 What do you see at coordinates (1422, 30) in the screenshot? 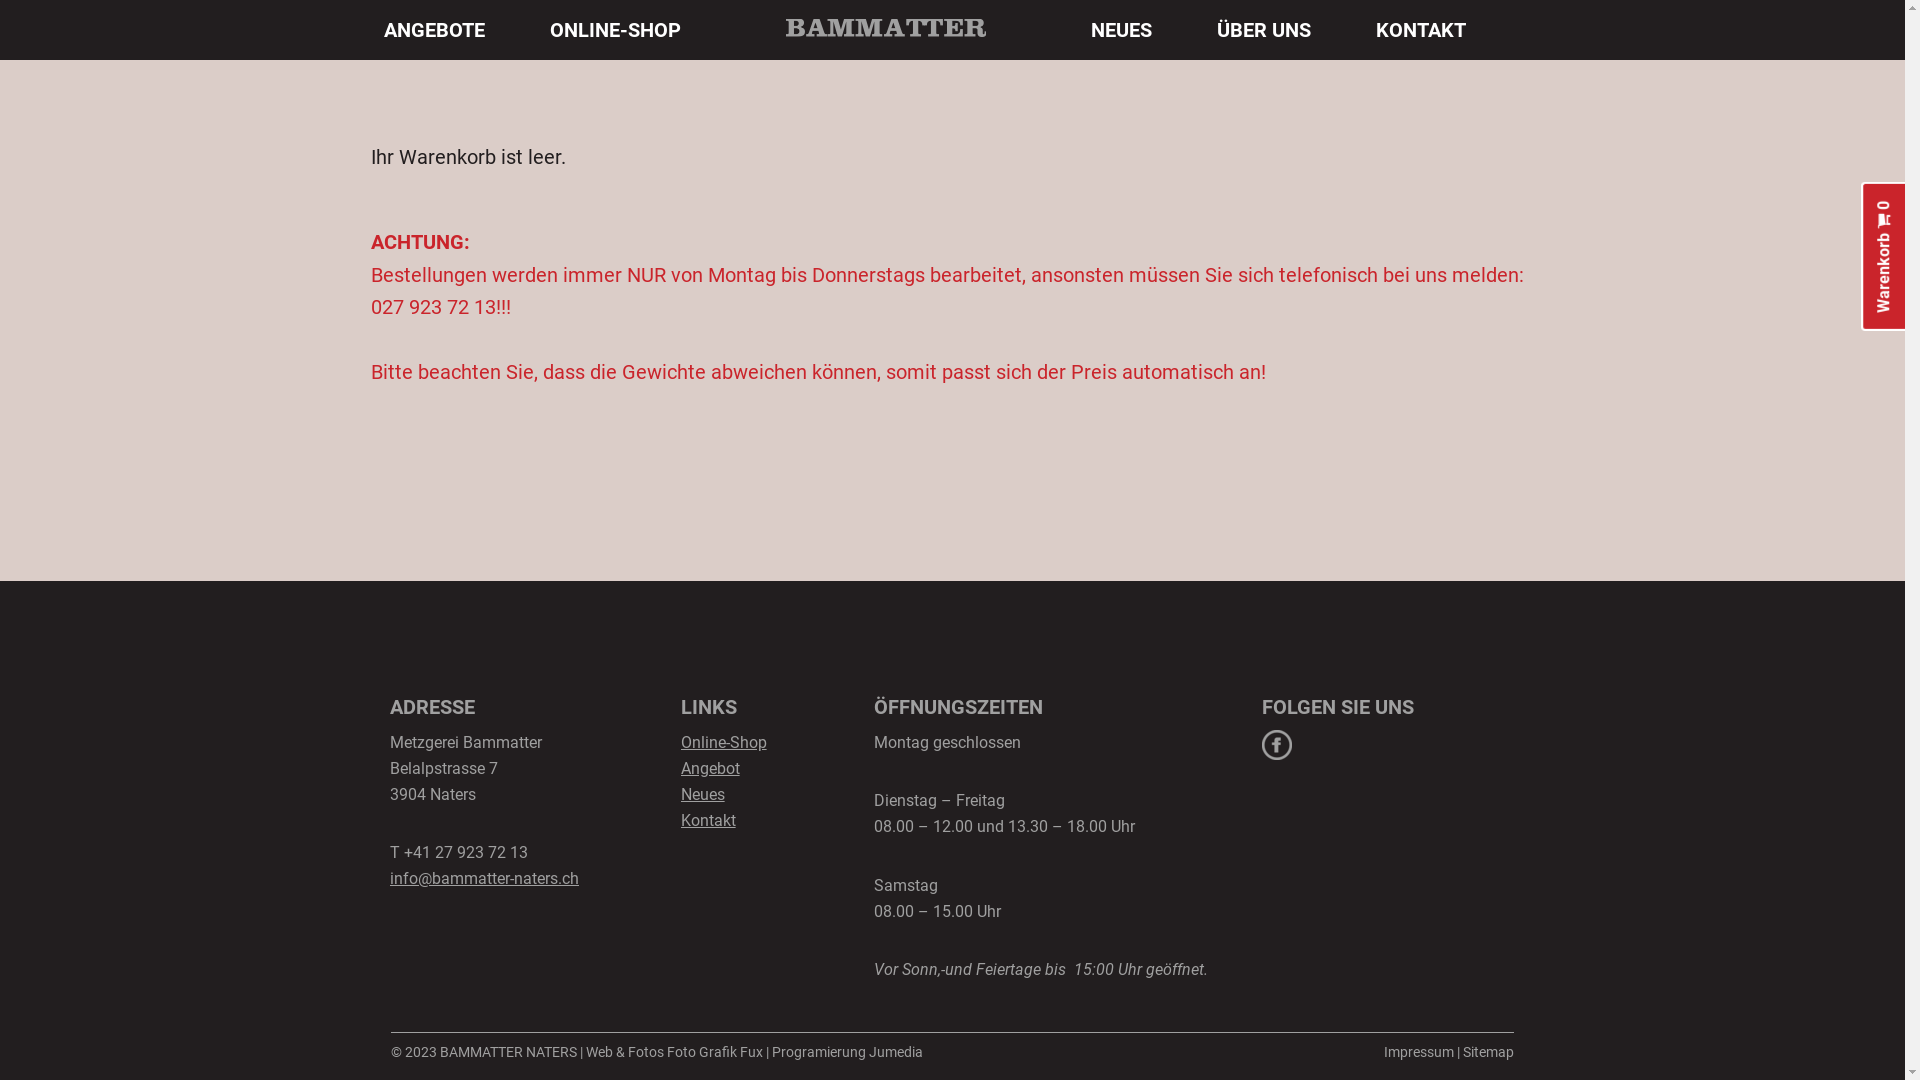
I see `KONTAKT` at bounding box center [1422, 30].